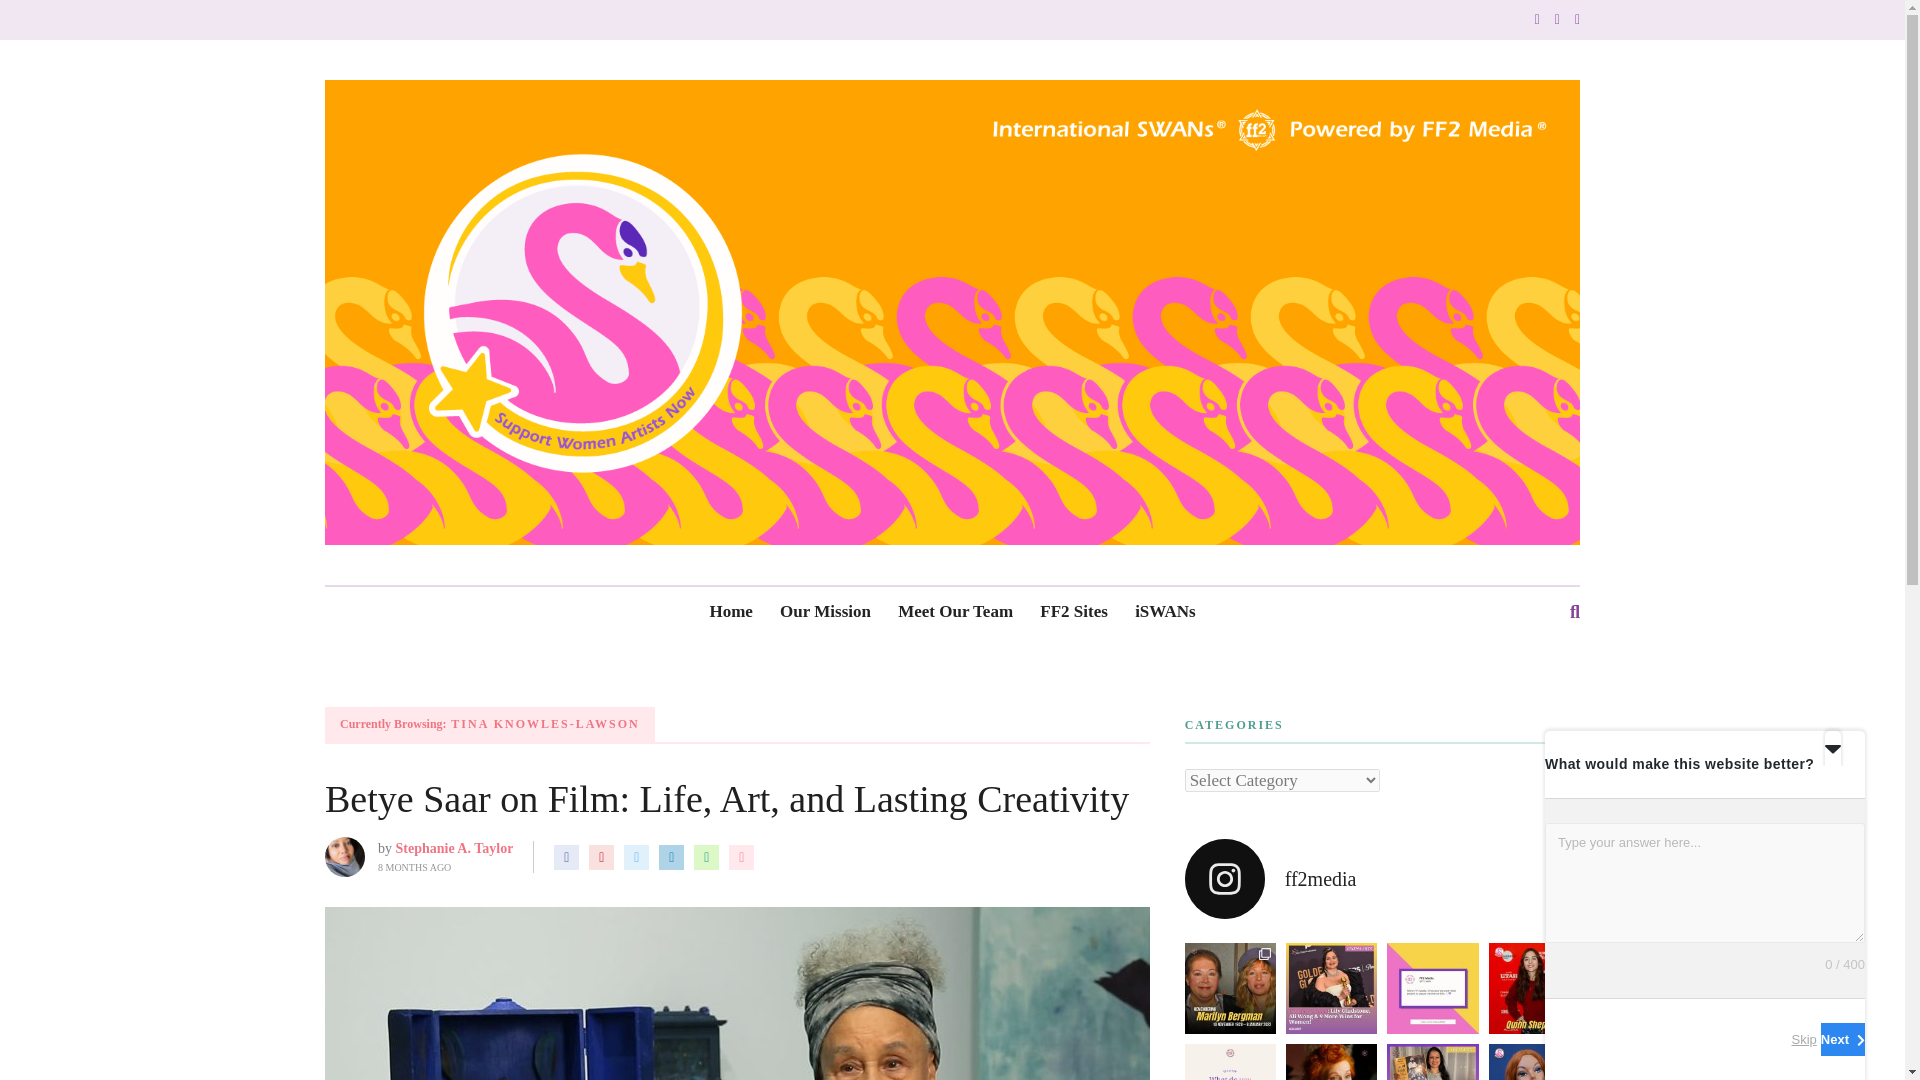 This screenshot has height=1080, width=1920. I want to click on Home, so click(730, 612).